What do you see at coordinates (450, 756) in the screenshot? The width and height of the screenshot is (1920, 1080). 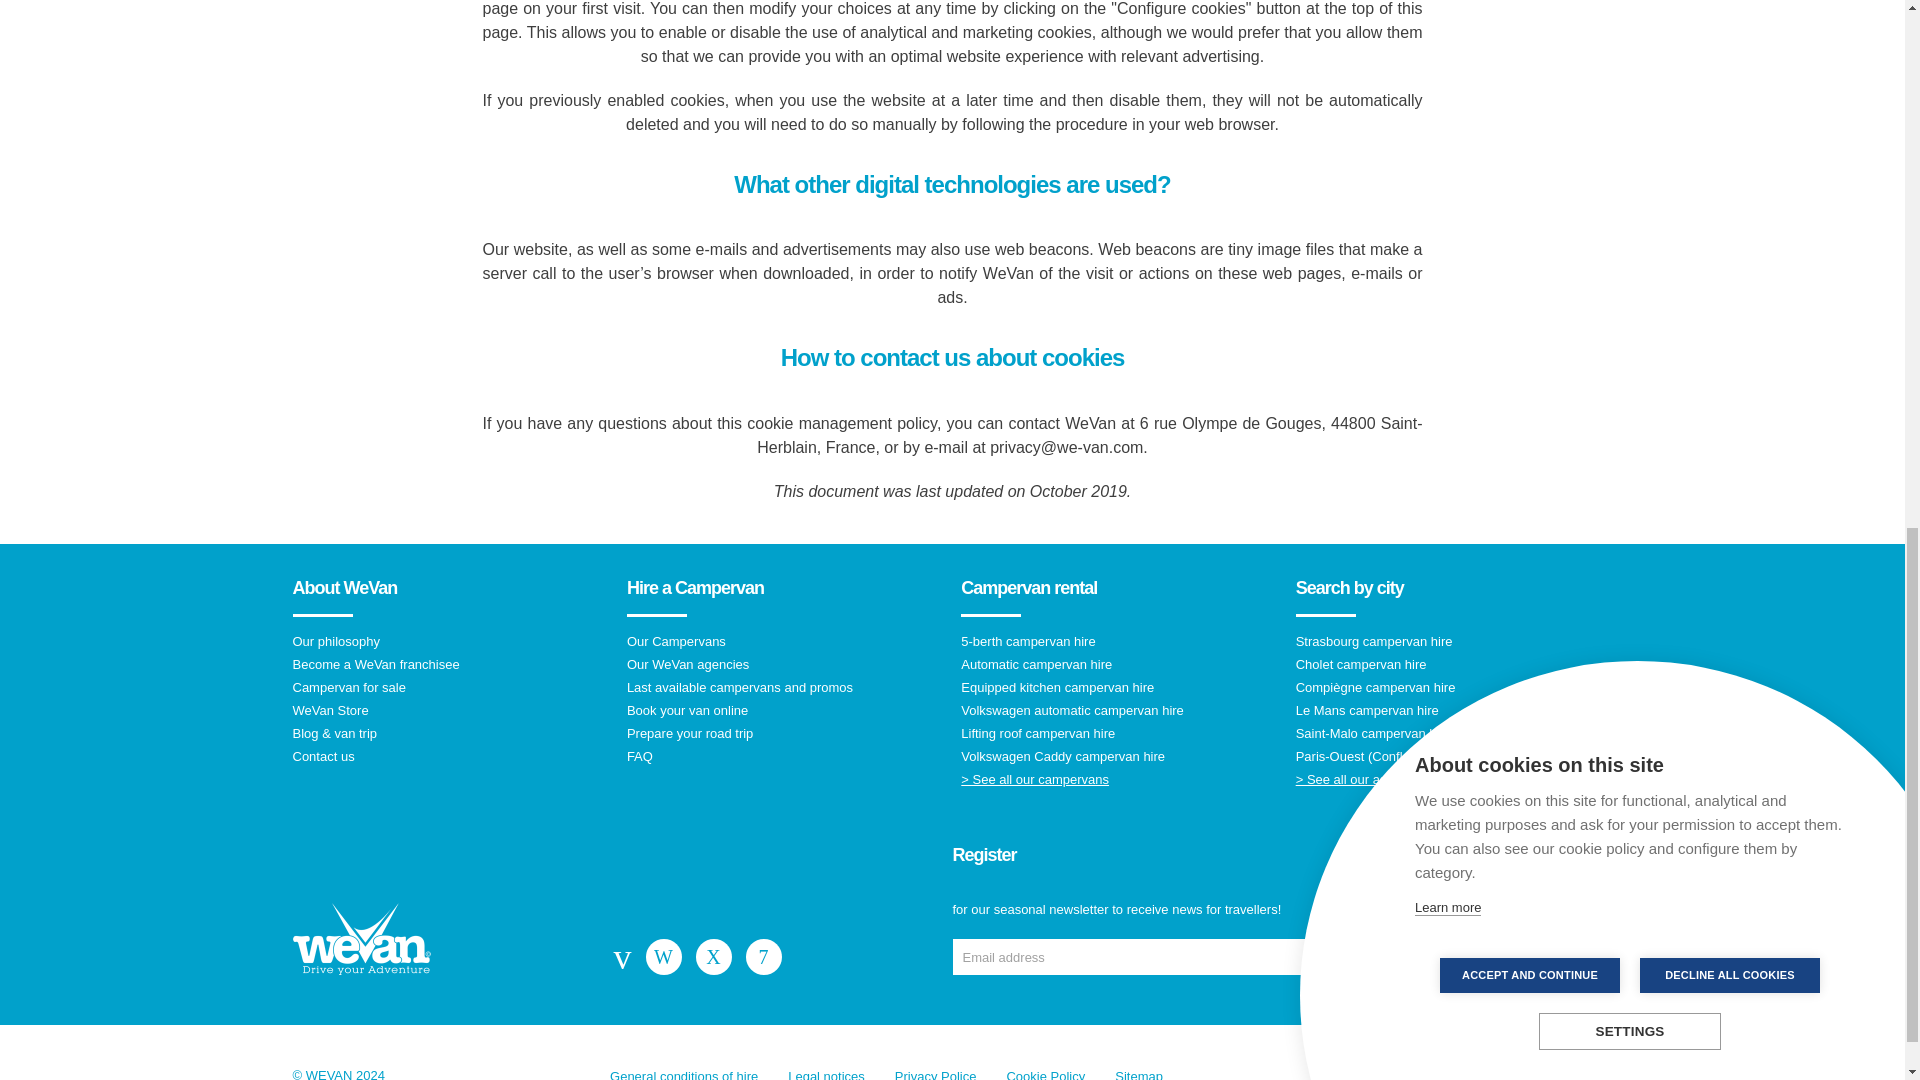 I see `Contact us` at bounding box center [450, 756].